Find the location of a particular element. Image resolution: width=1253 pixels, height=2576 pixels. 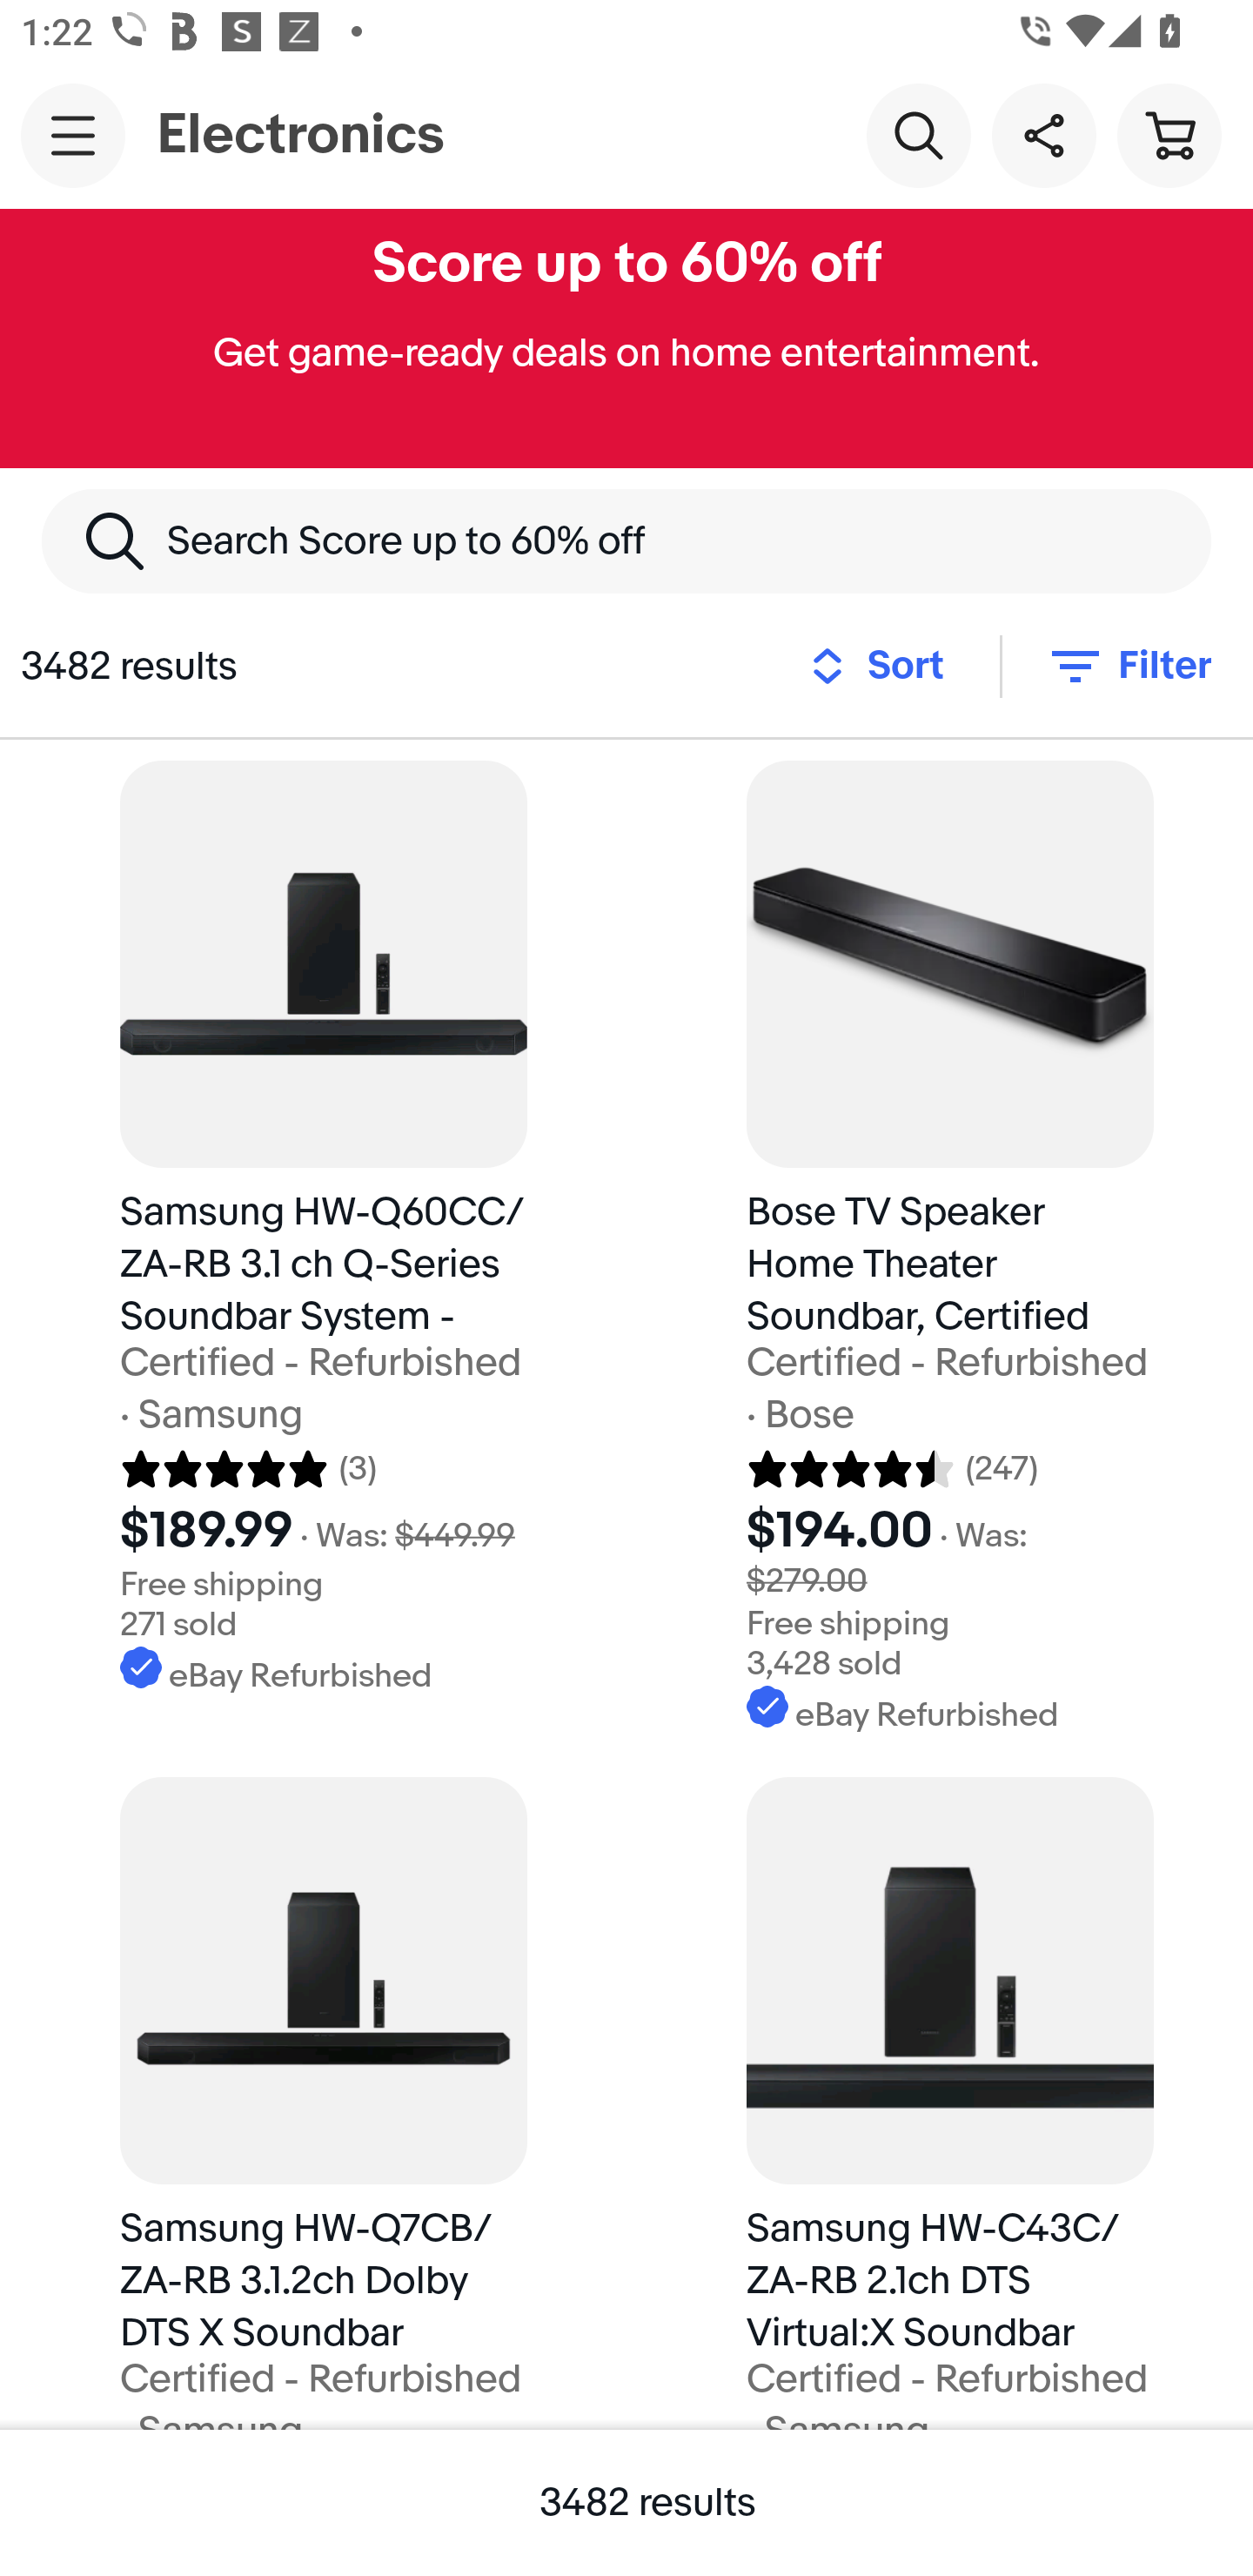

Cart button shopping cart is located at coordinates (1169, 134).